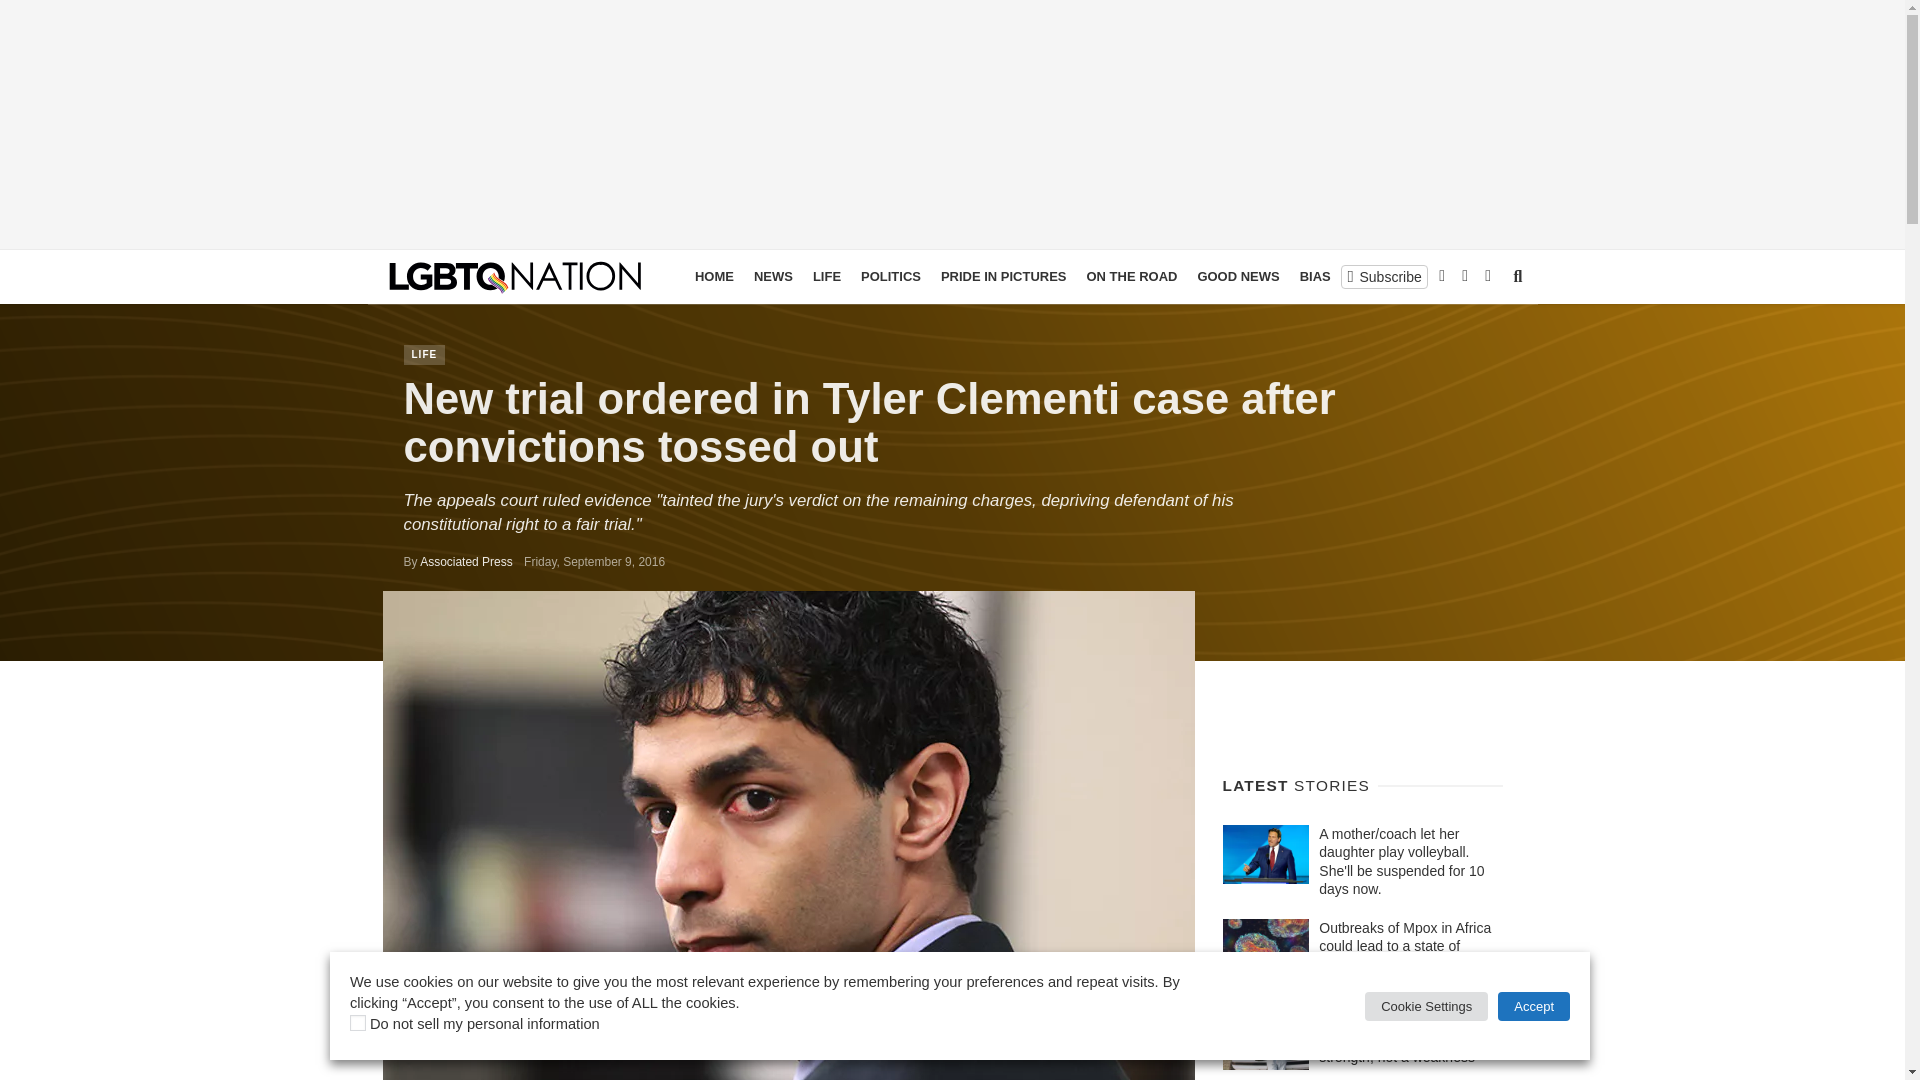 The width and height of the screenshot is (1920, 1080). Describe the element at coordinates (773, 276) in the screenshot. I see `NEWS` at that location.